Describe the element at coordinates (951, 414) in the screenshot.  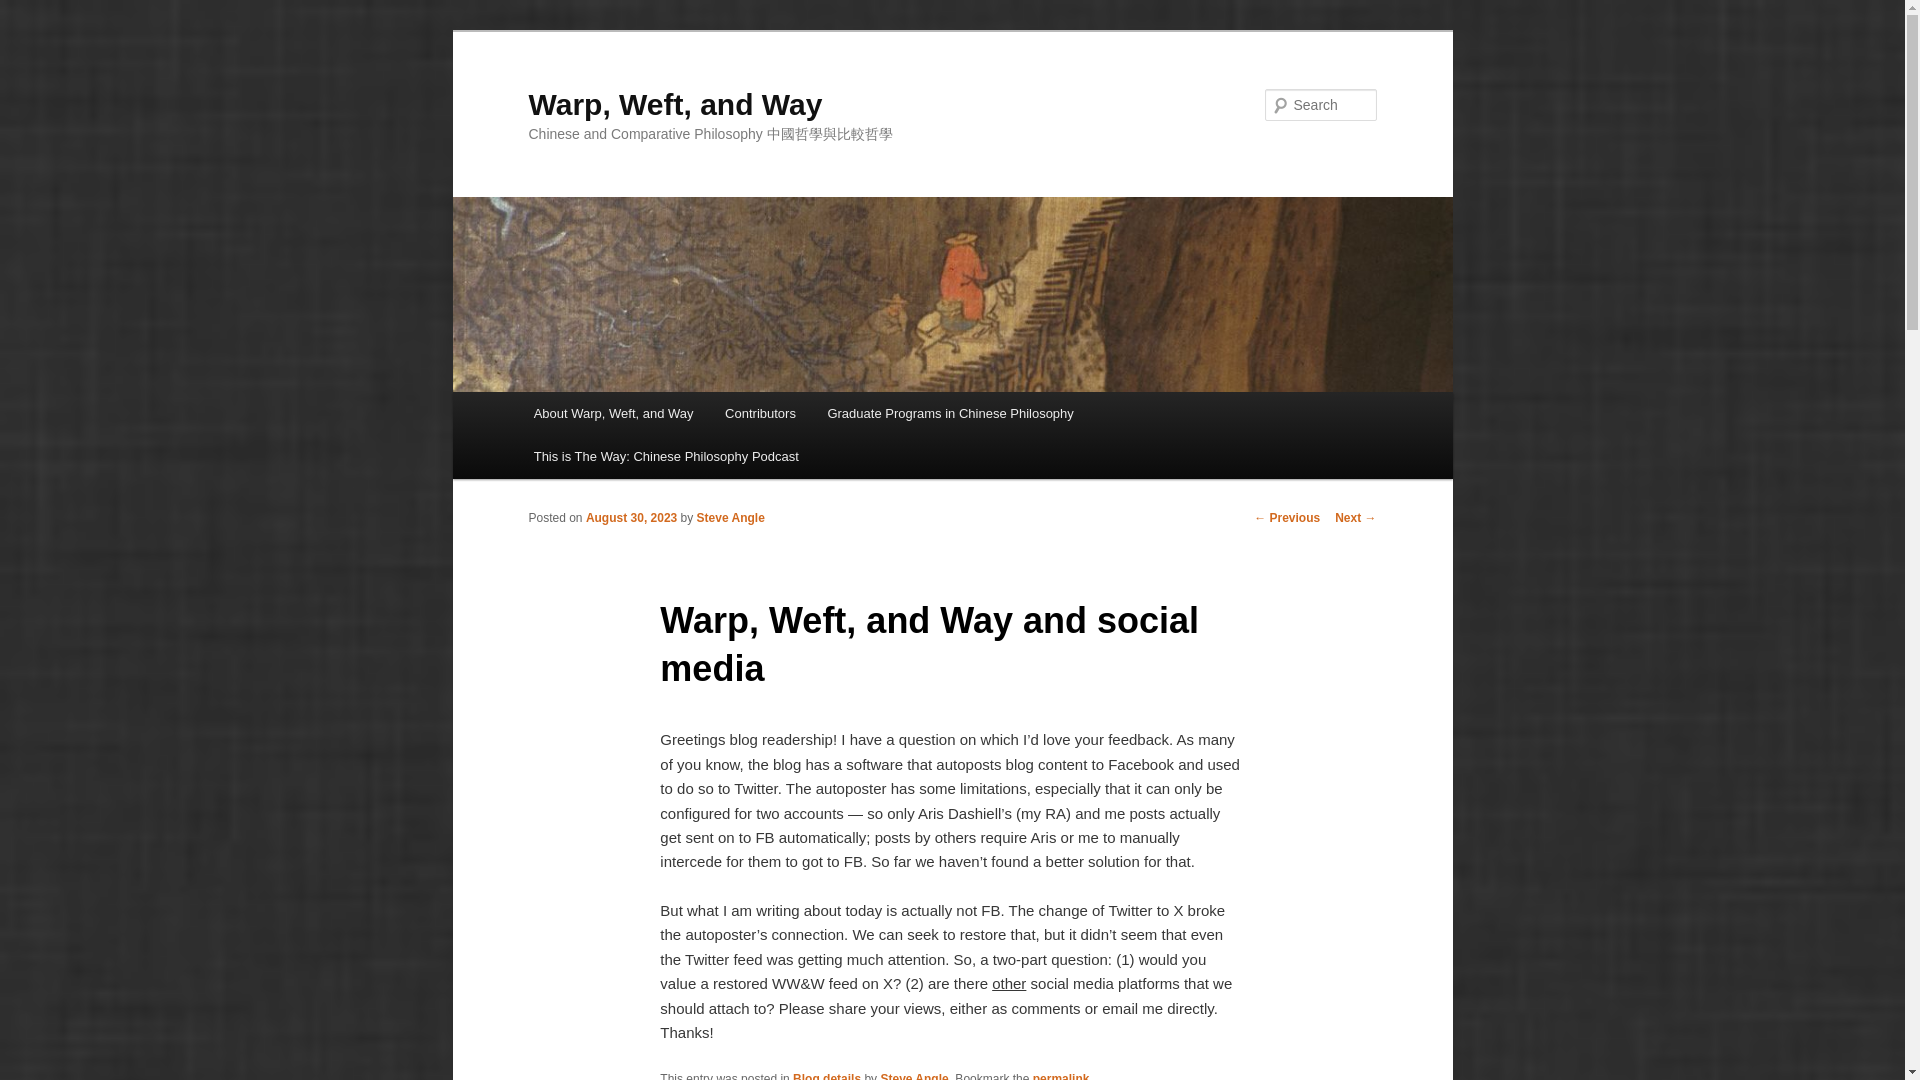
I see `Graduate Programs in Chinese Philosophy` at that location.